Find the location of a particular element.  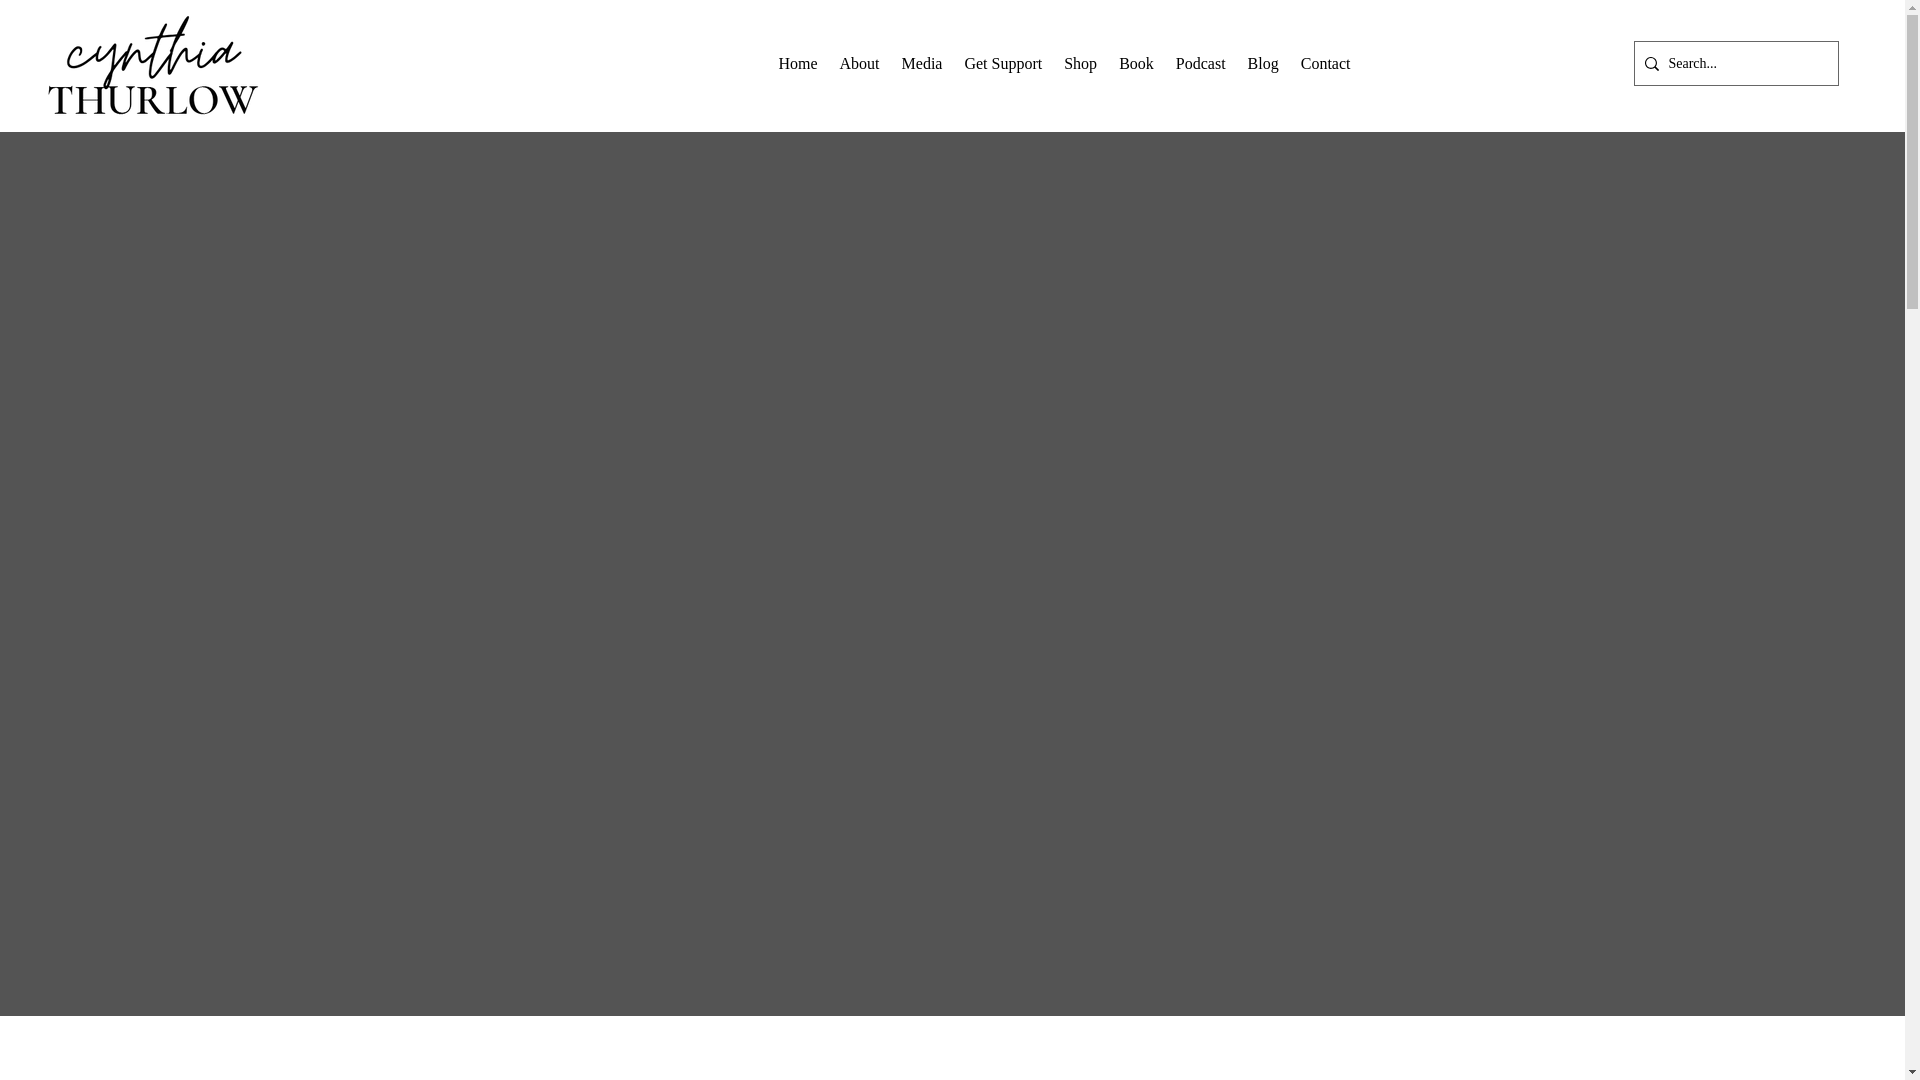

Blog is located at coordinates (1263, 64).